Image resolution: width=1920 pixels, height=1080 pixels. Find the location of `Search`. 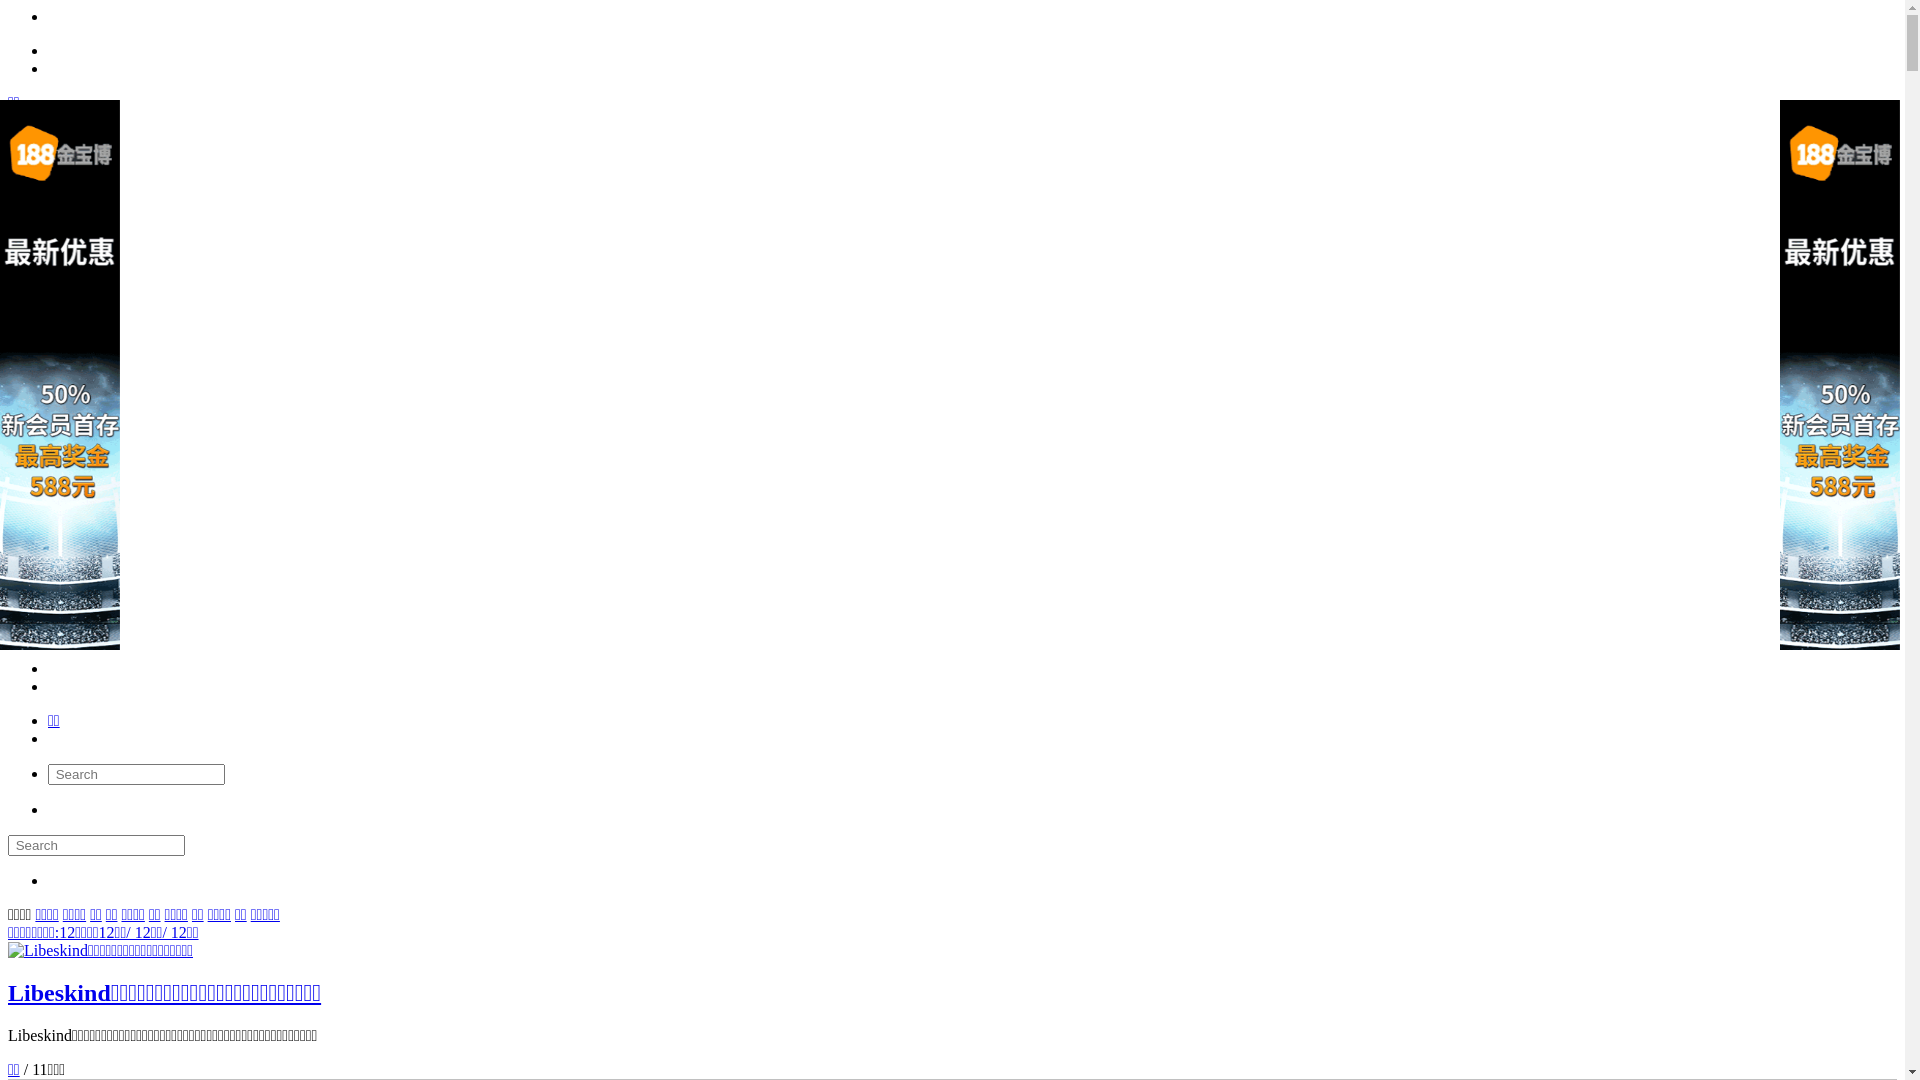

Search is located at coordinates (136, 774).